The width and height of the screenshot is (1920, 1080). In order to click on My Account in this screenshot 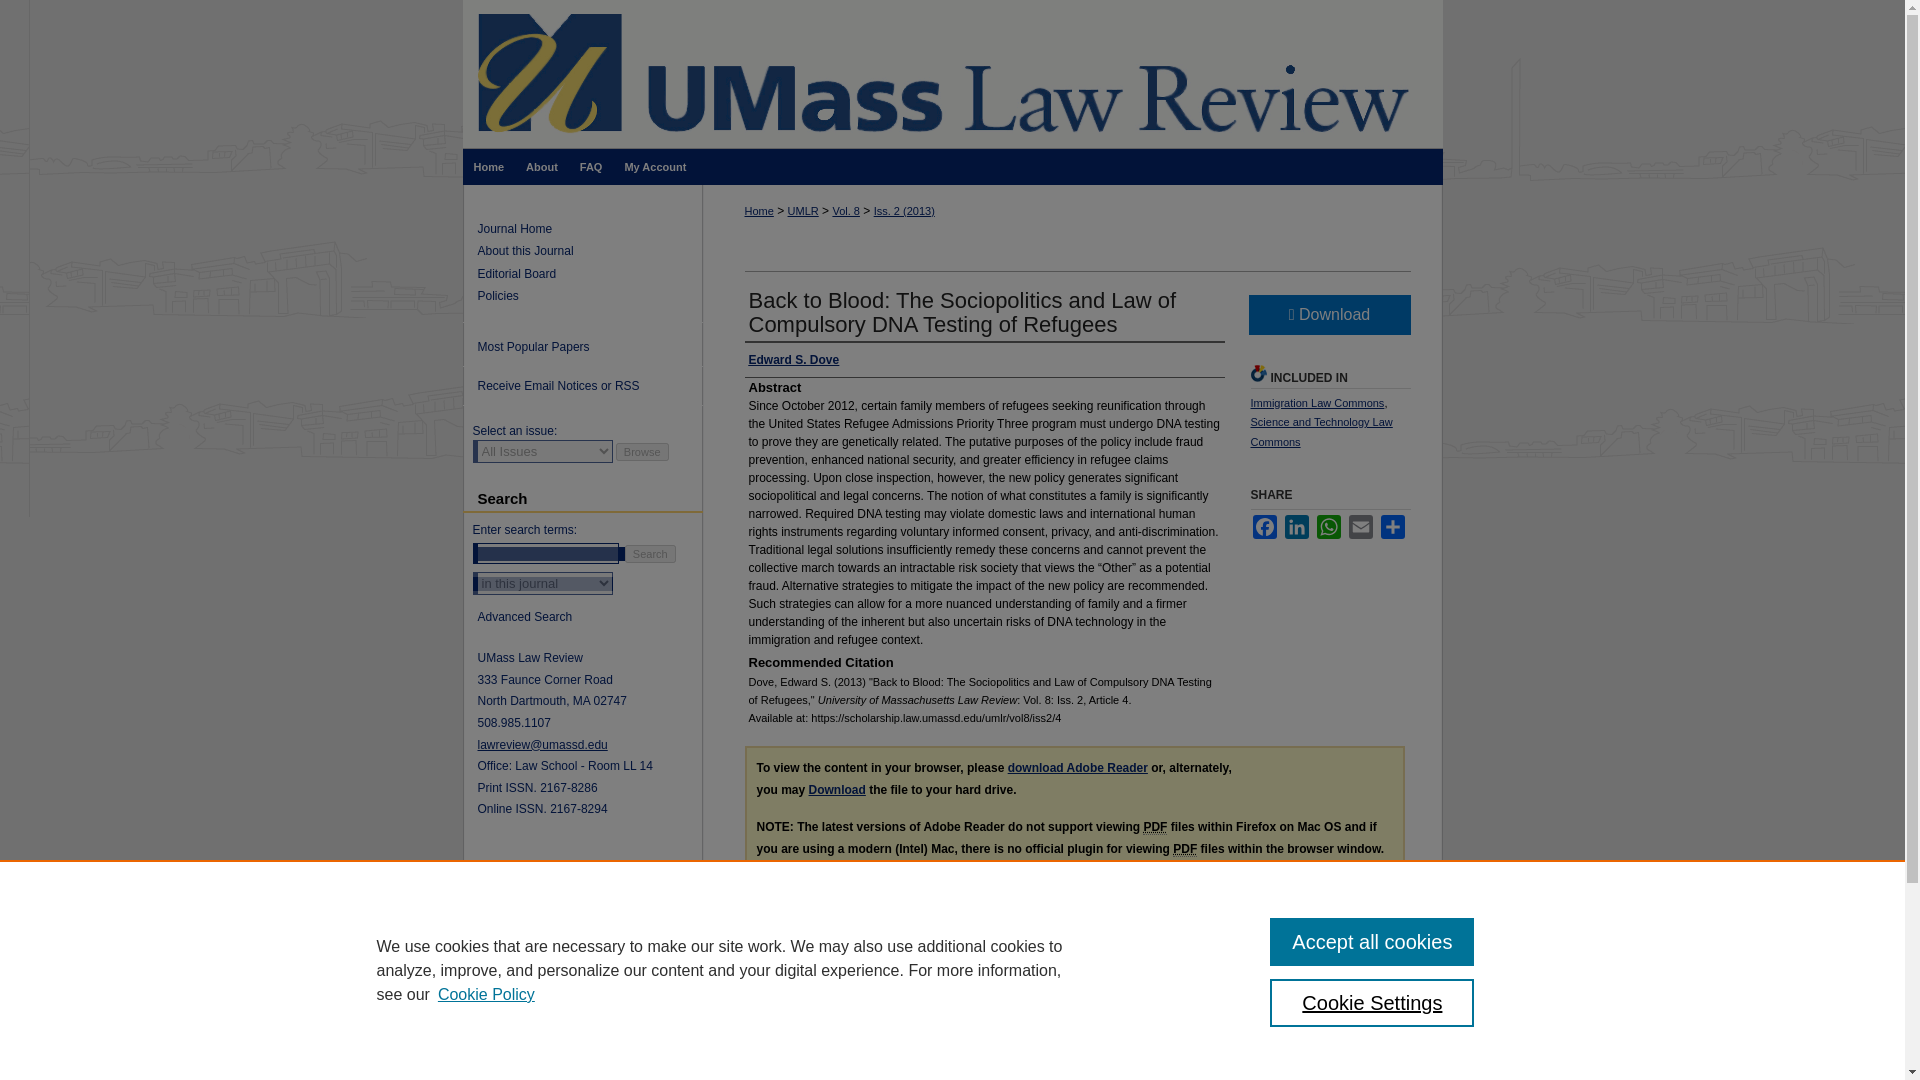, I will do `click(654, 166)`.